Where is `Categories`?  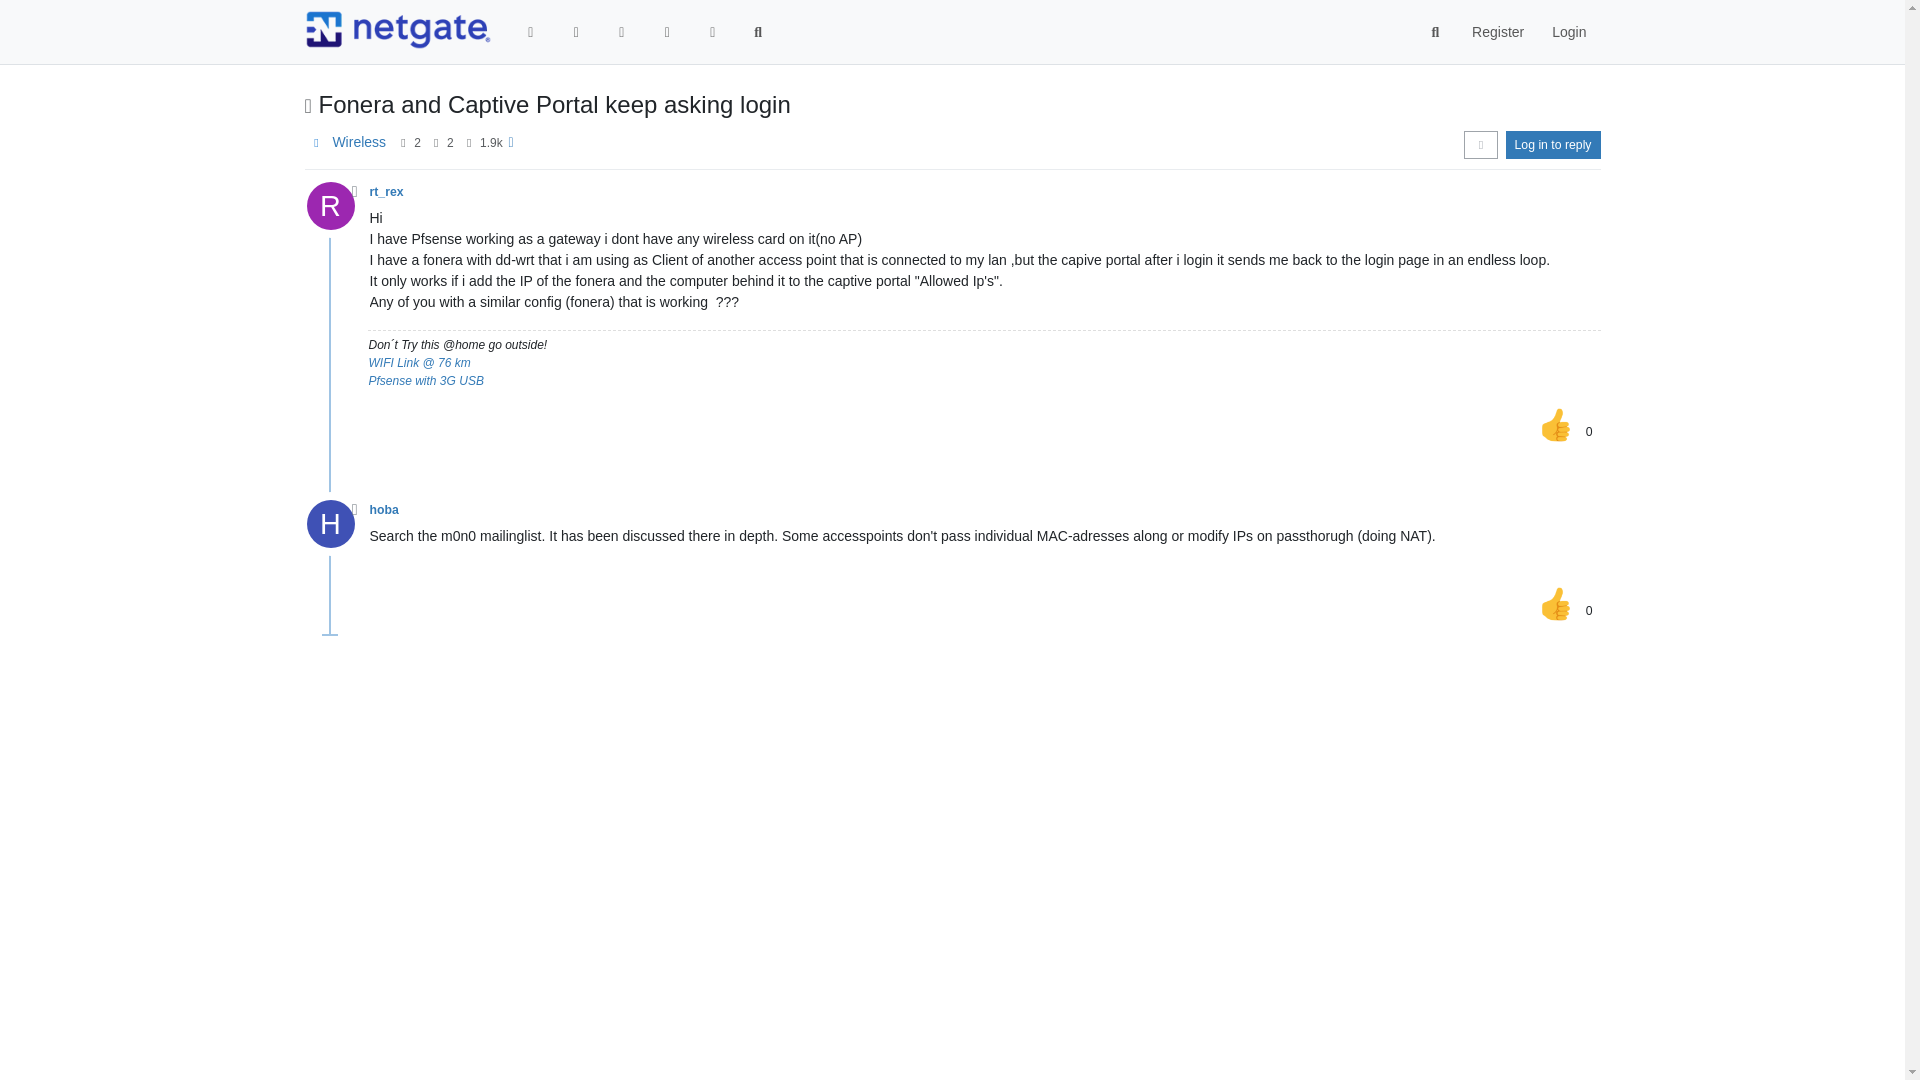
Categories is located at coordinates (531, 32).